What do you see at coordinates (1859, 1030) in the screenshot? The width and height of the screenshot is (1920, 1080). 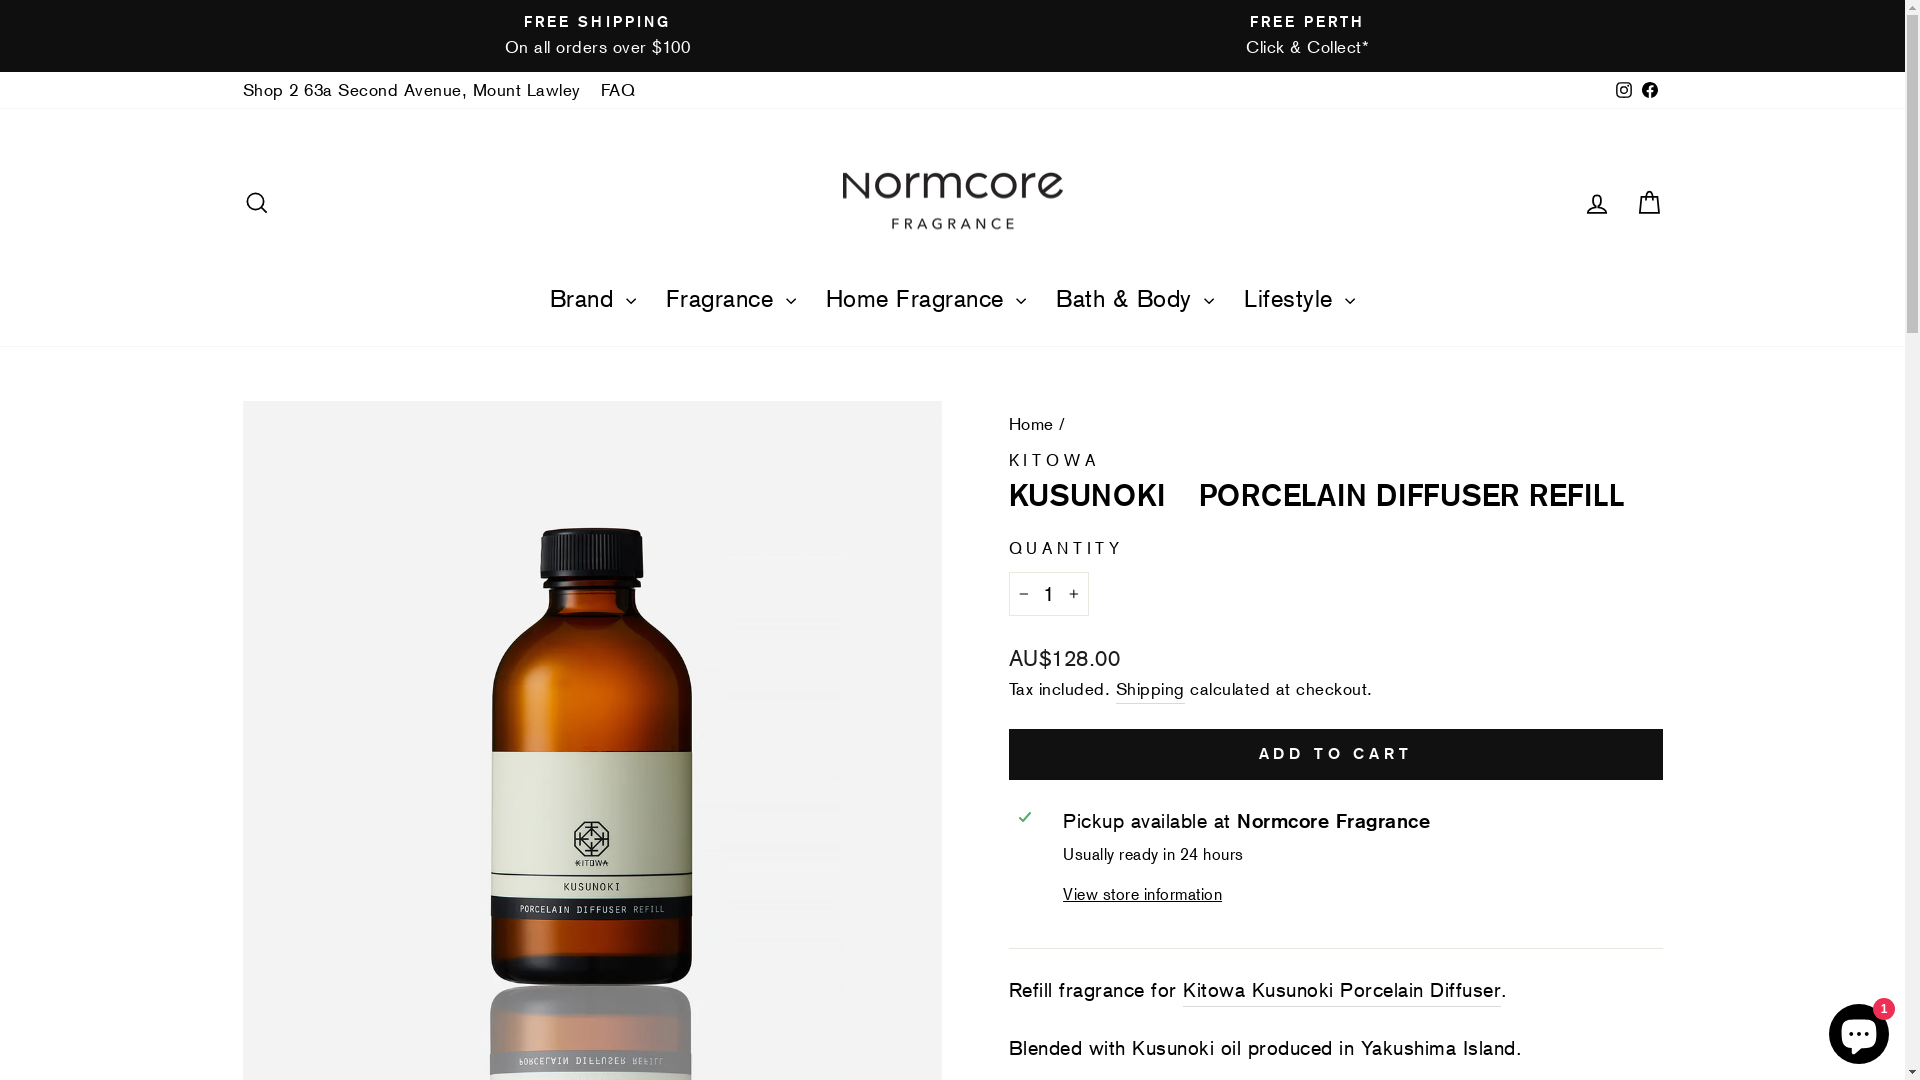 I see `Shopify online store chat` at bounding box center [1859, 1030].